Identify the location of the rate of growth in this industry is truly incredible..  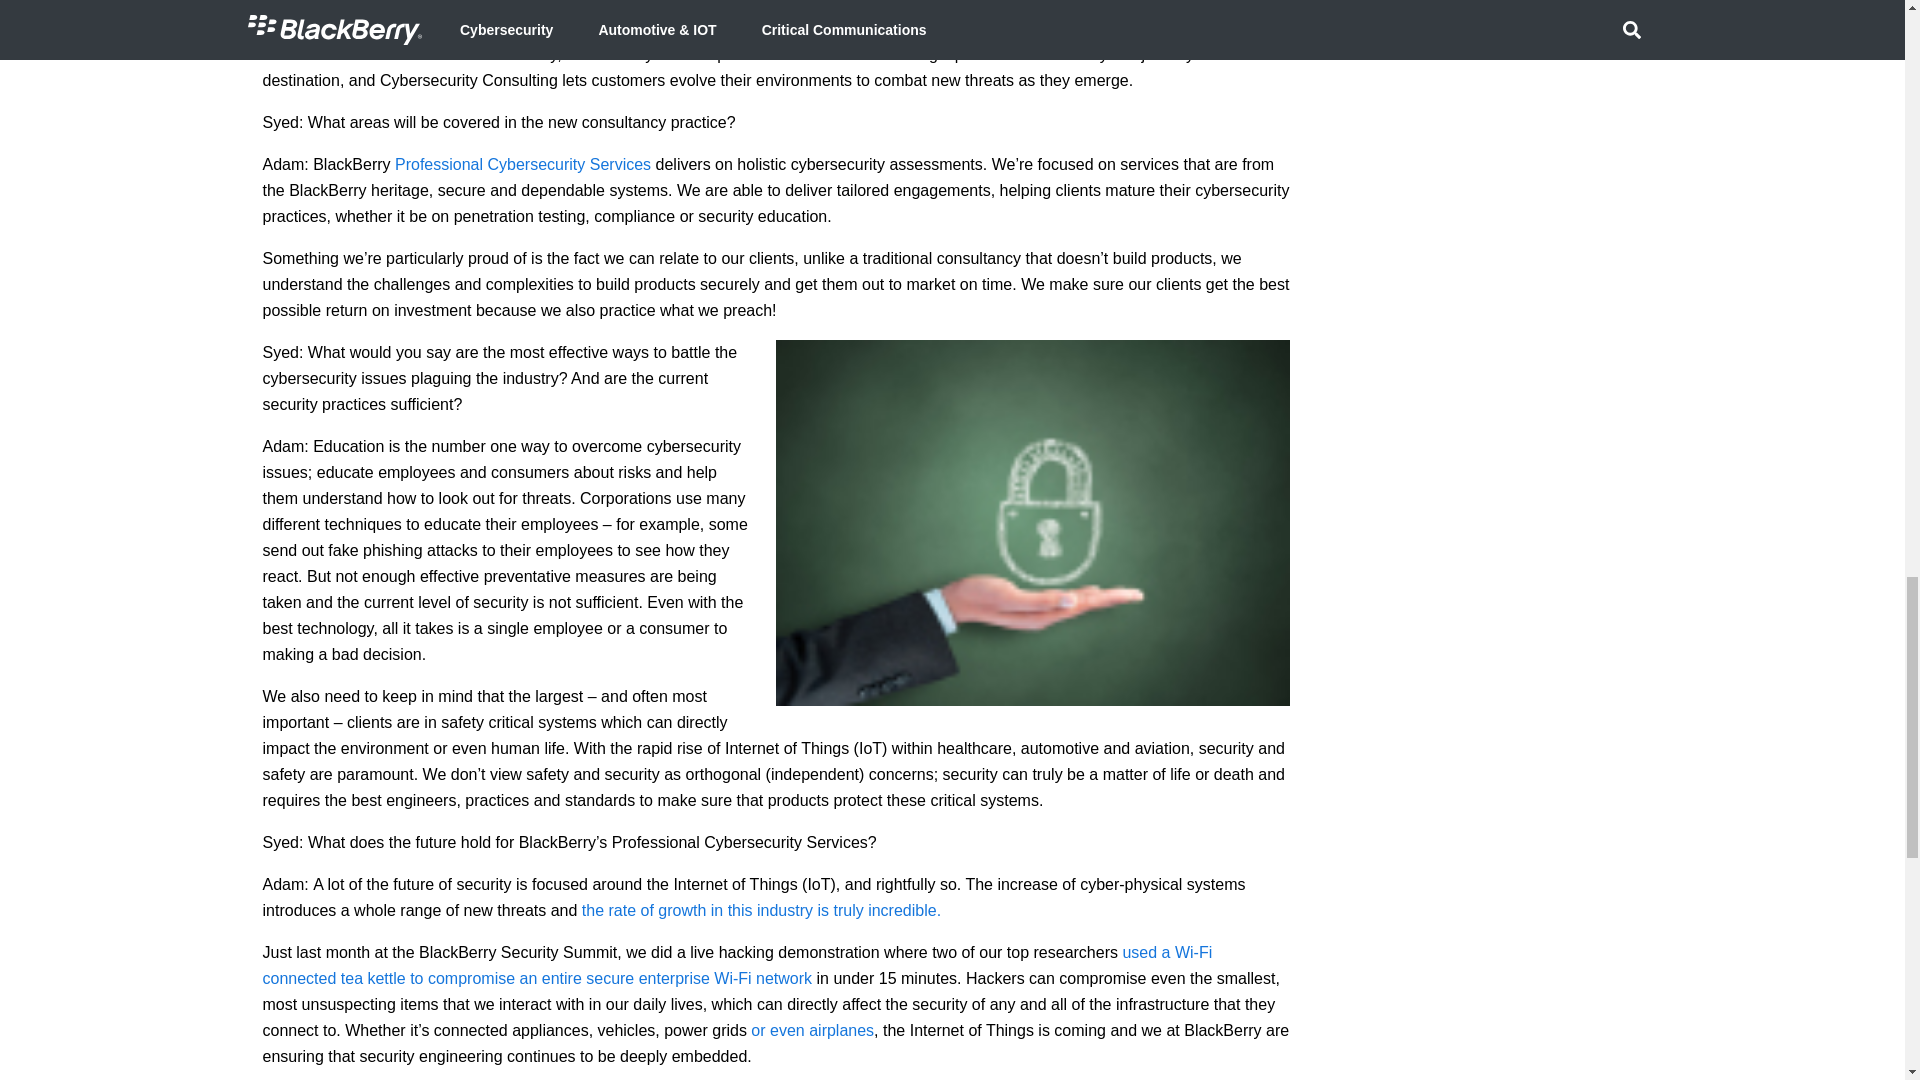
(760, 910).